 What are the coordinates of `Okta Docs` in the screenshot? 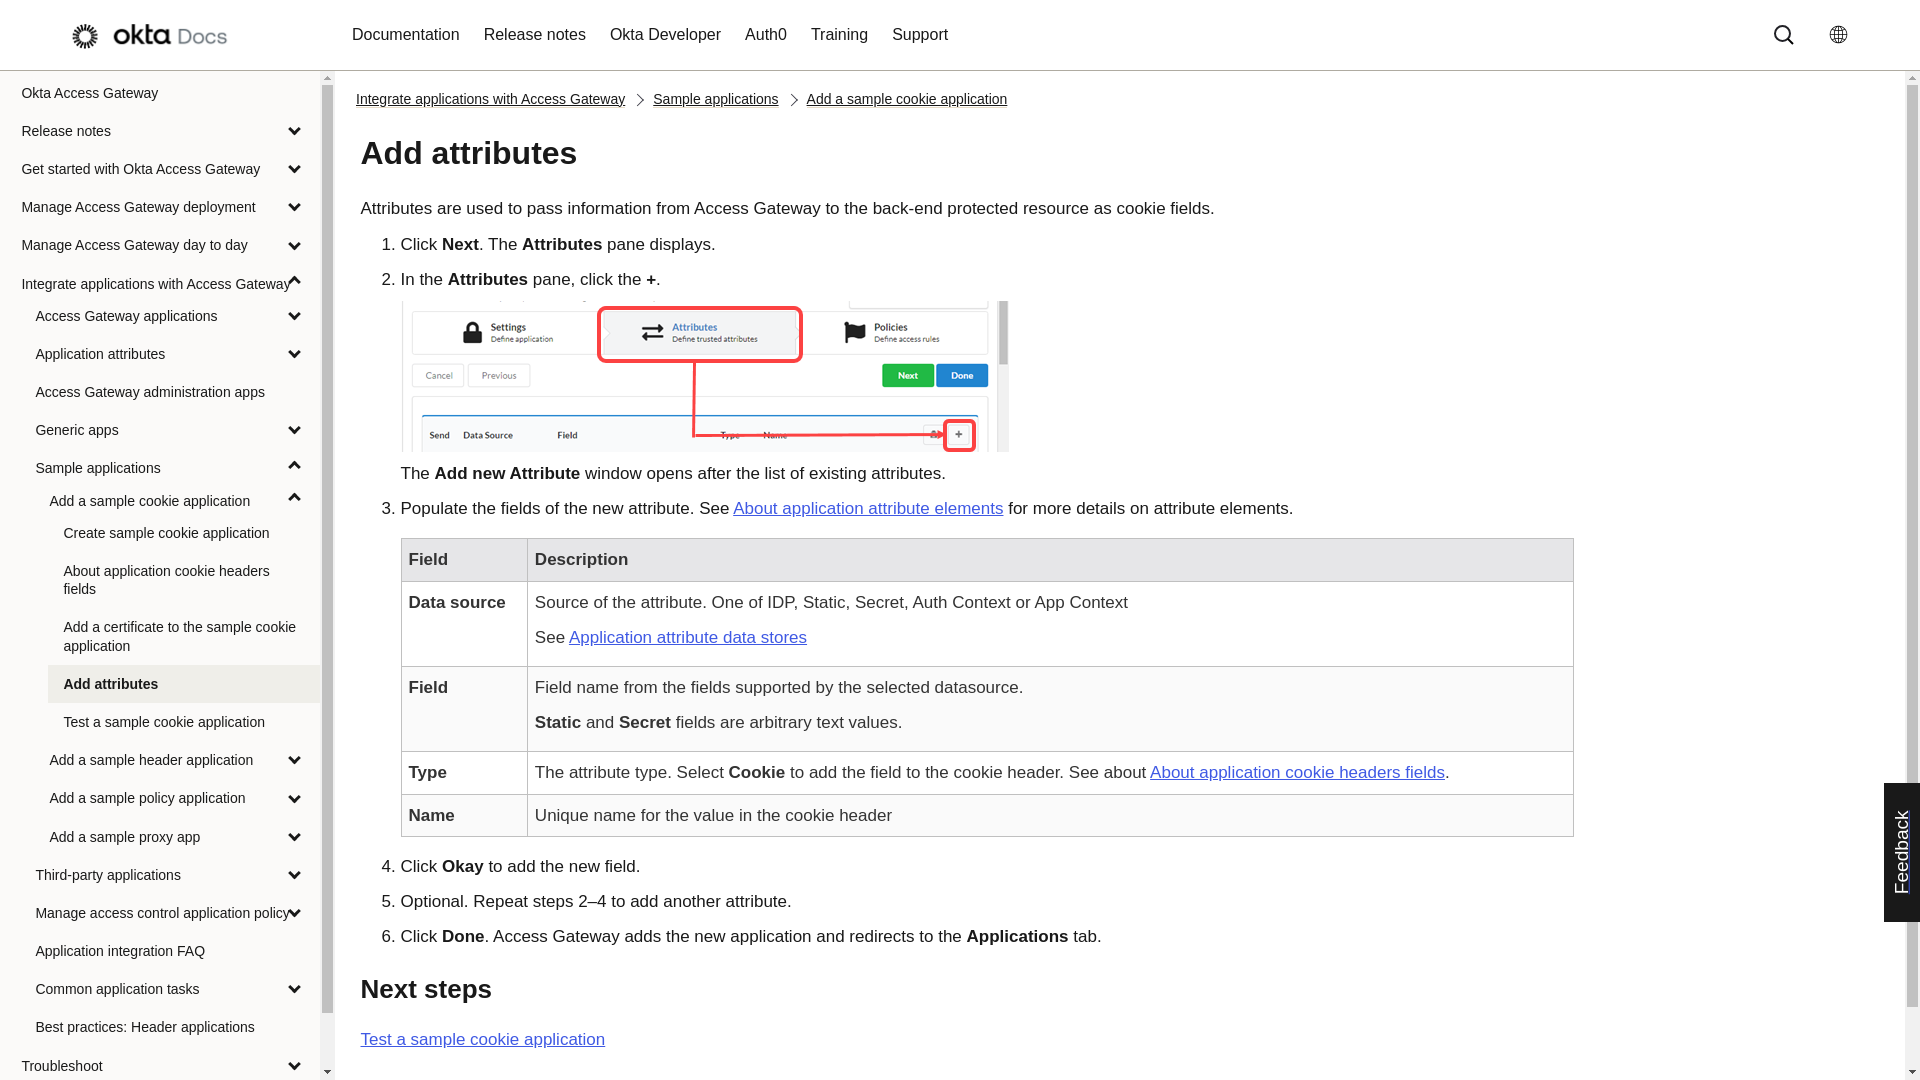 It's located at (158, 36).